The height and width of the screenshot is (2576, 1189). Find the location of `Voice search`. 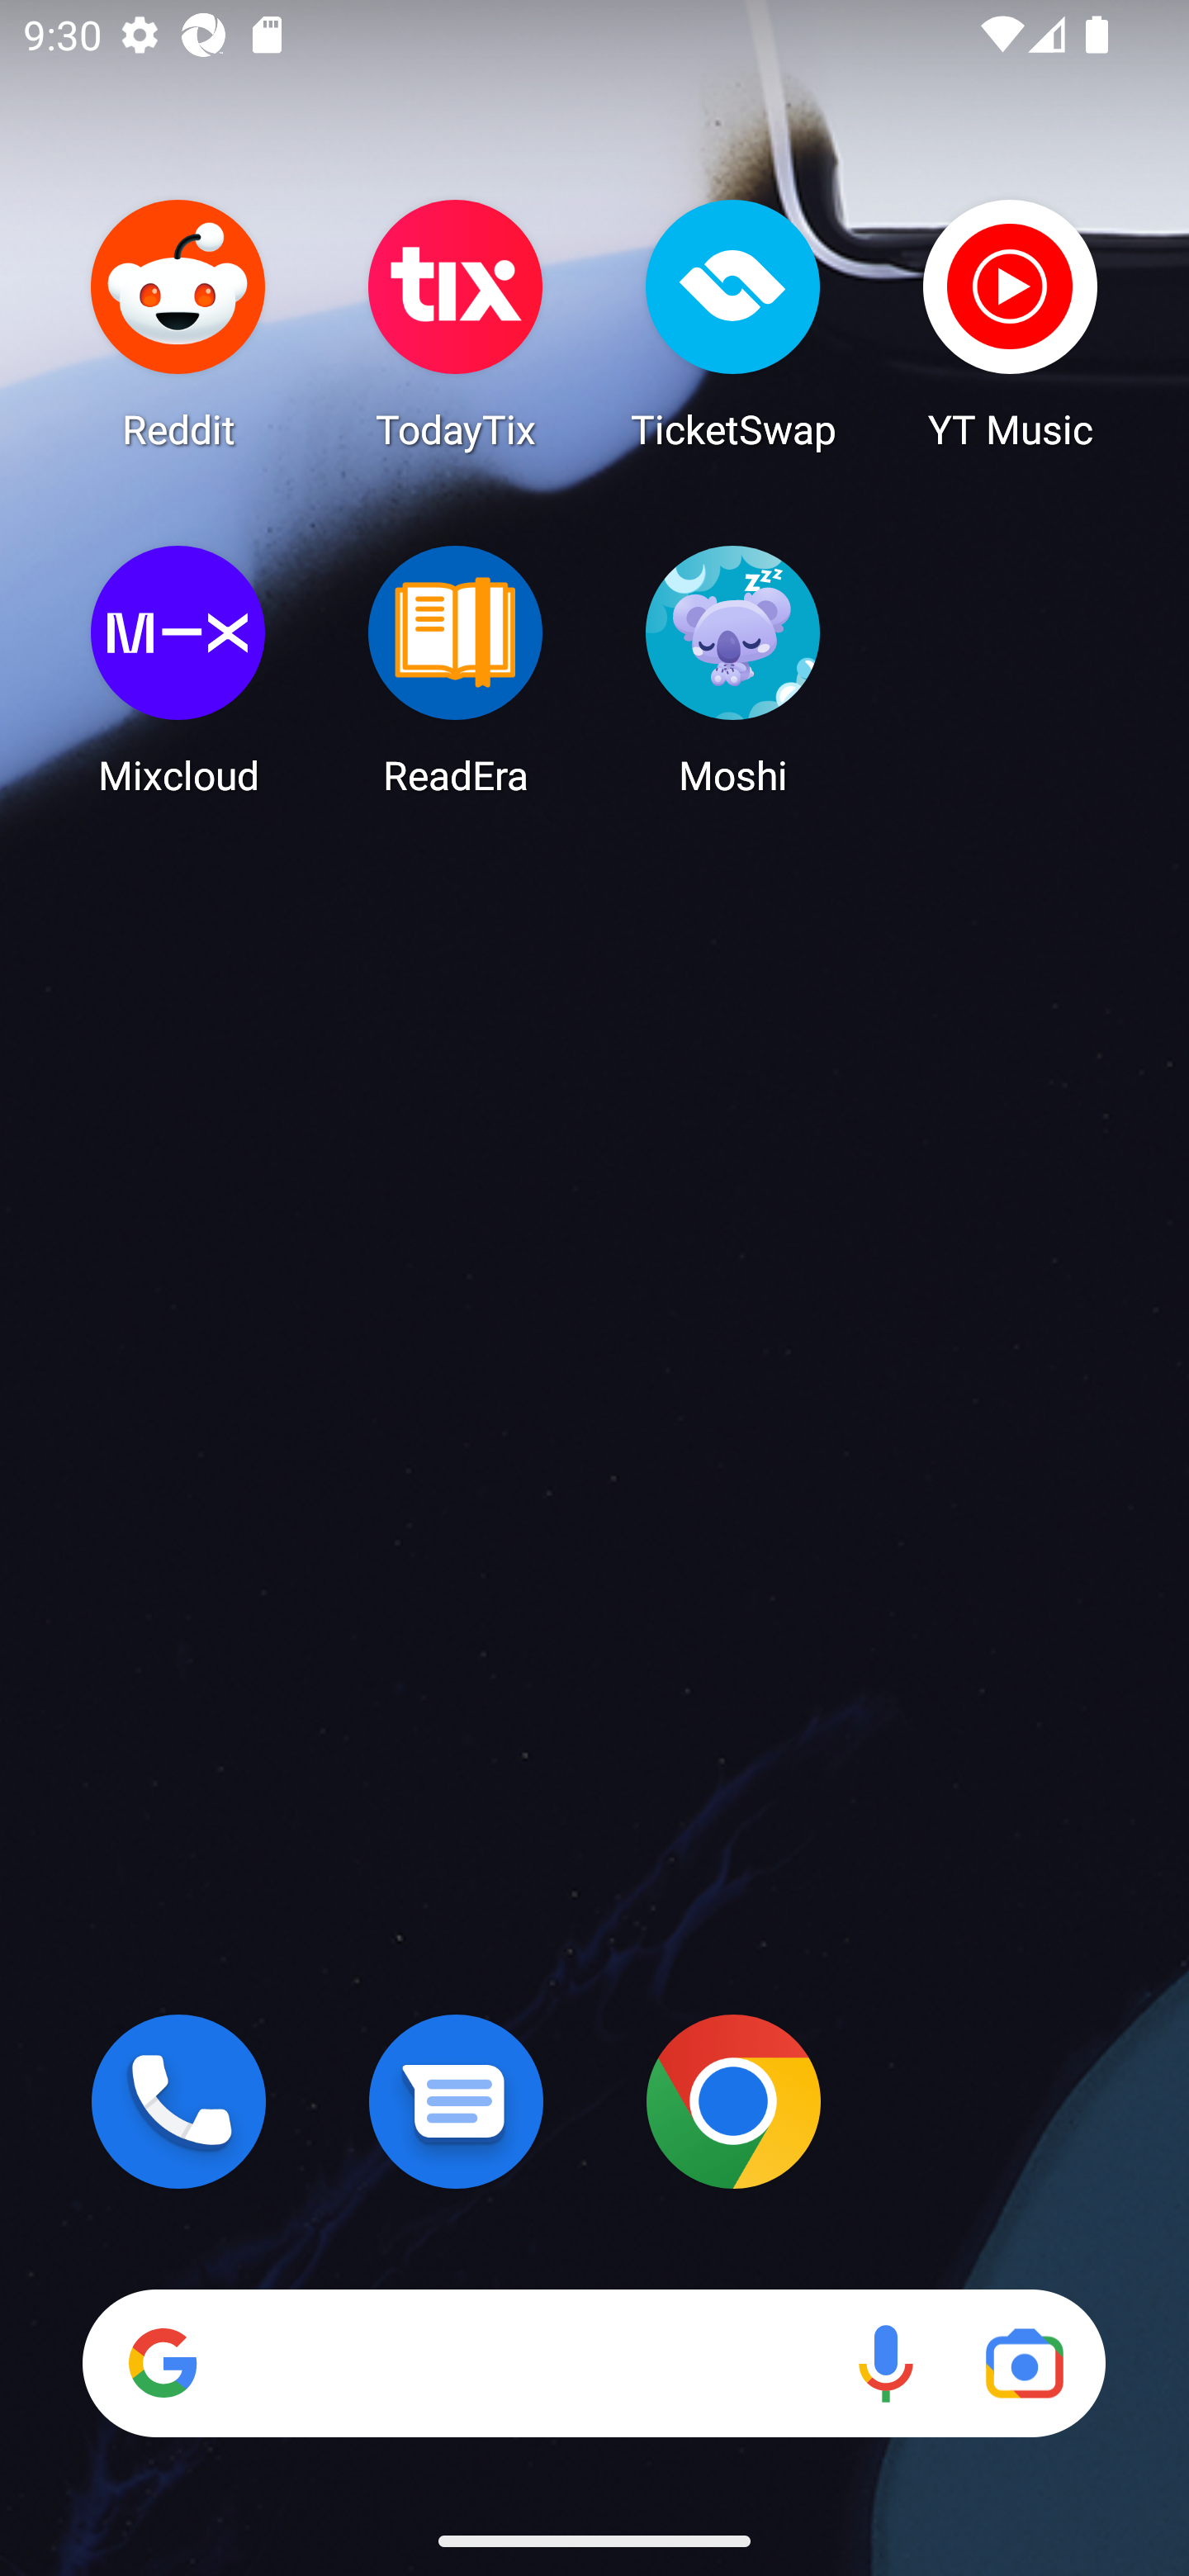

Voice search is located at coordinates (885, 2363).